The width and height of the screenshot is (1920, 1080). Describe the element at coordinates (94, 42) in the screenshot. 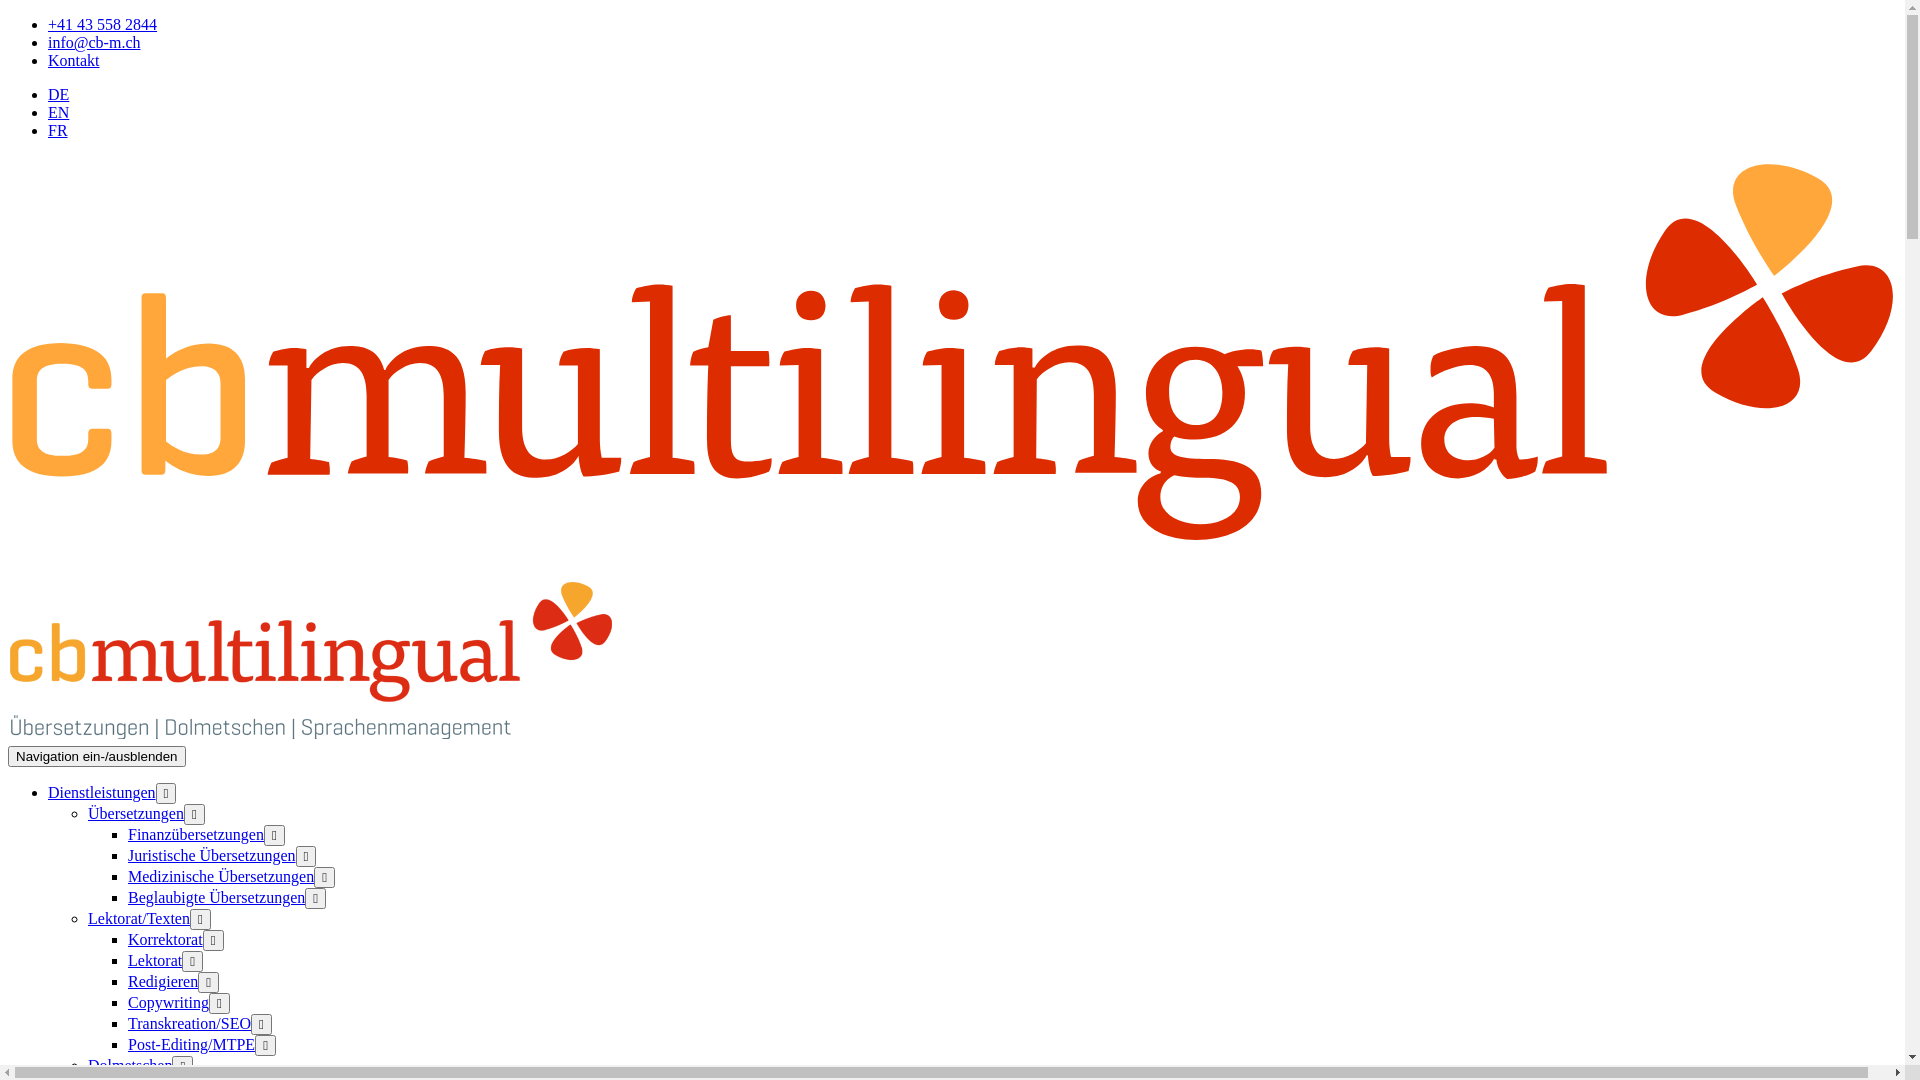

I see `info@cb-m.ch` at that location.